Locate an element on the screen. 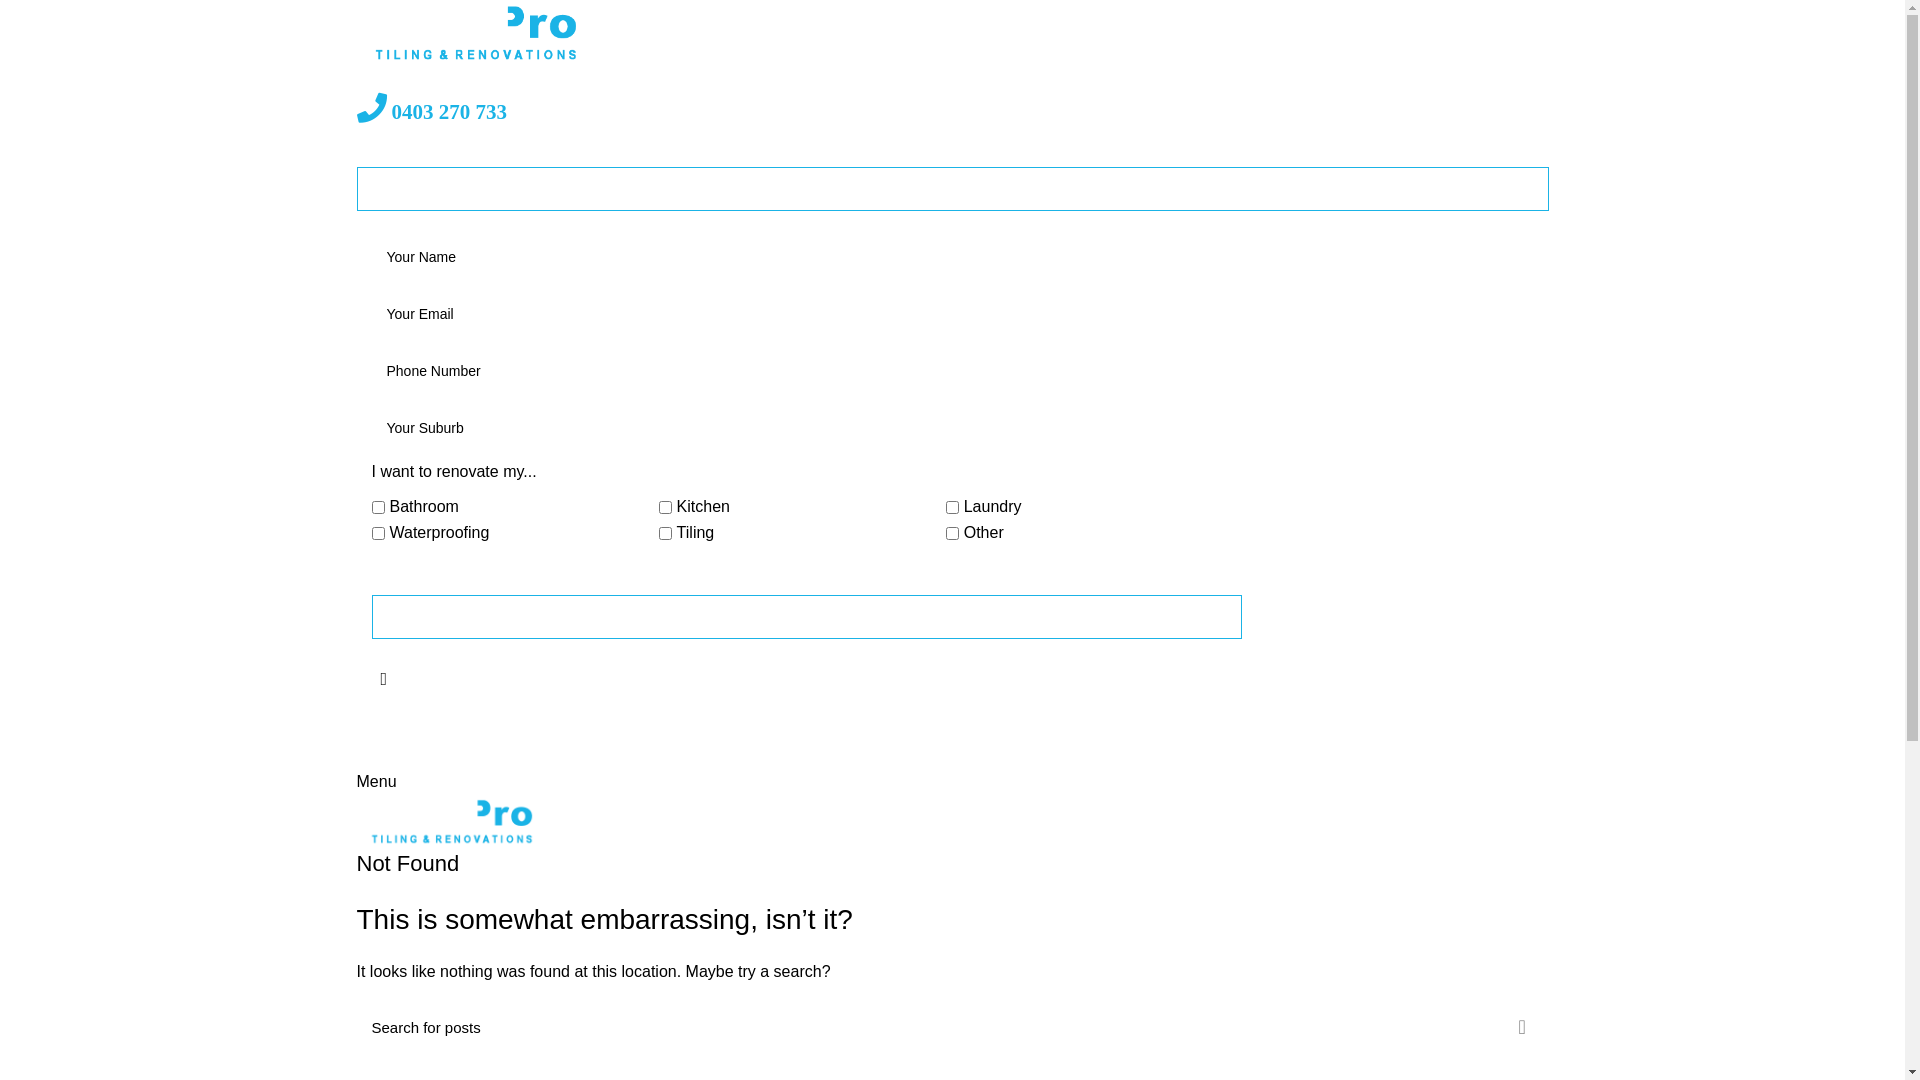 This screenshot has width=1920, height=1080. 0403 270 733 is located at coordinates (431, 114).